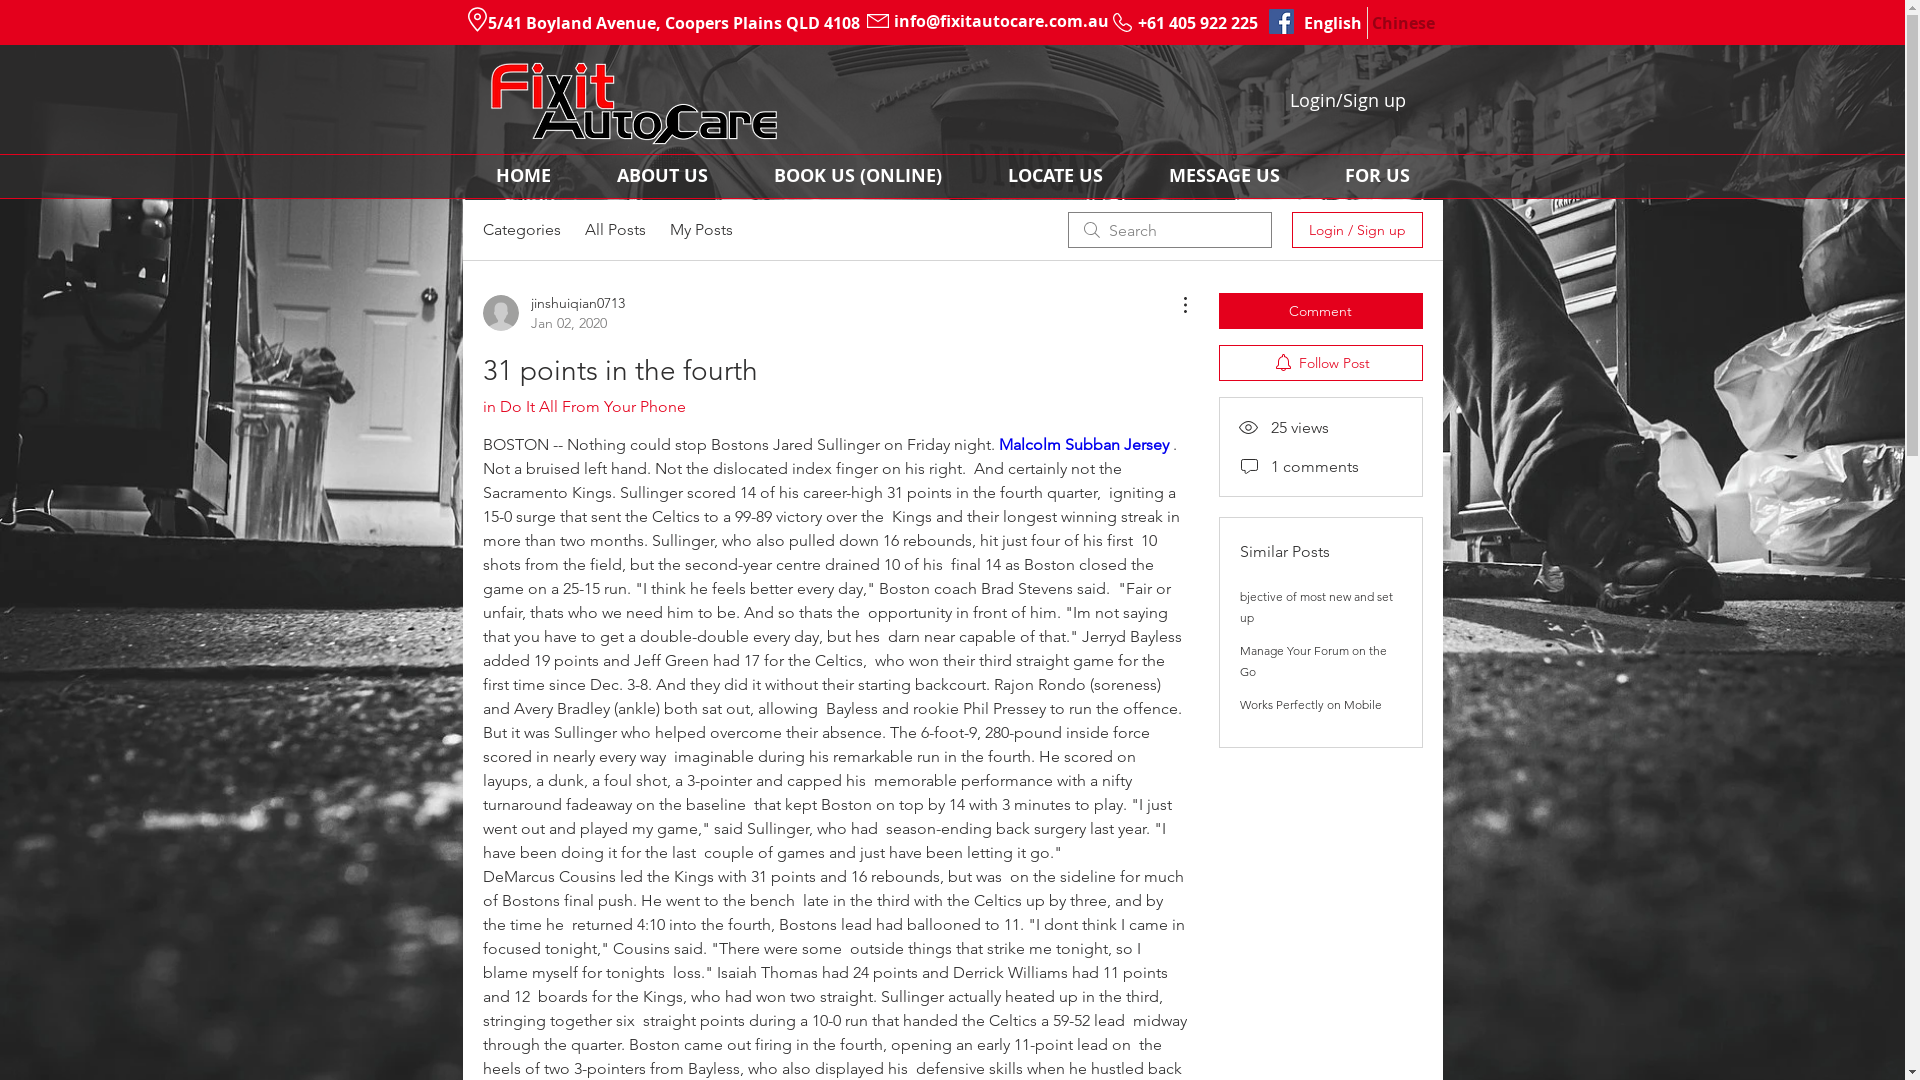  I want to click on in Do It All From Your Phone, so click(584, 406).